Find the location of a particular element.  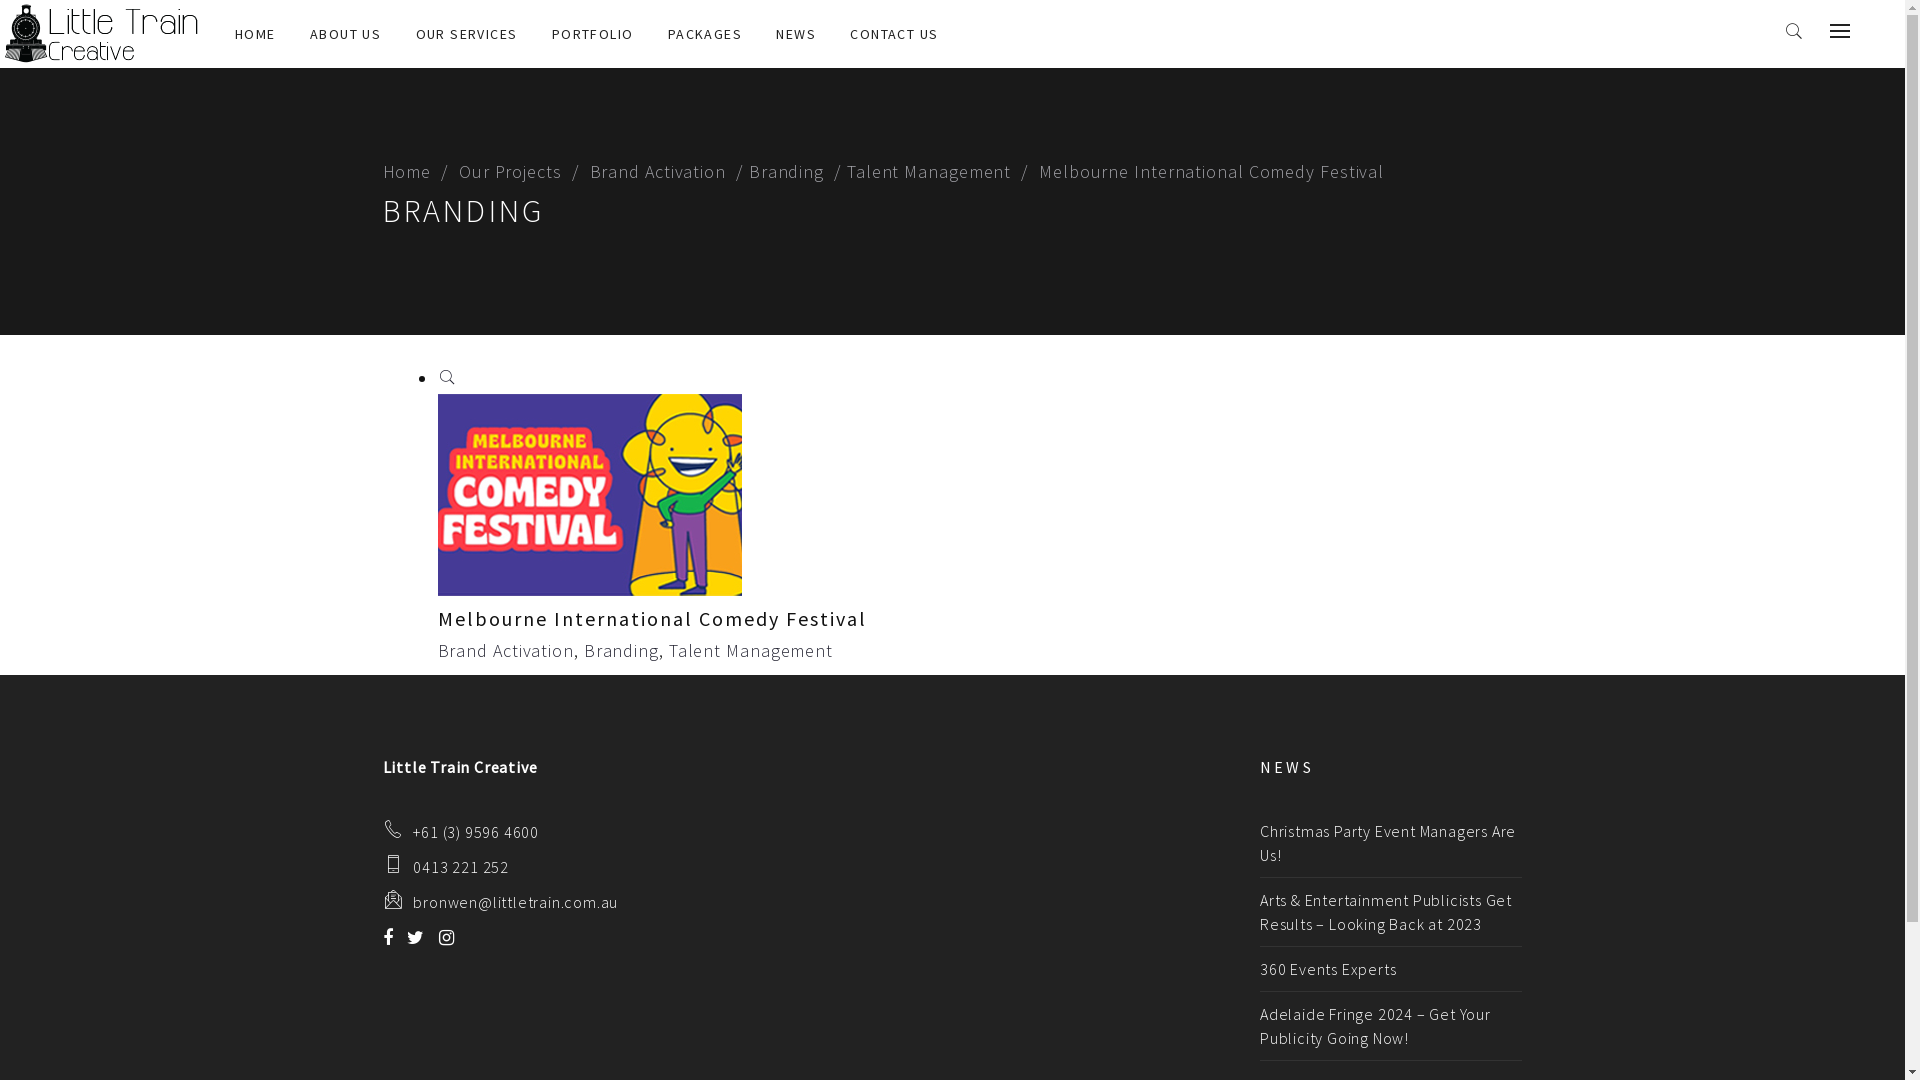

360 Events Experts is located at coordinates (1328, 969).